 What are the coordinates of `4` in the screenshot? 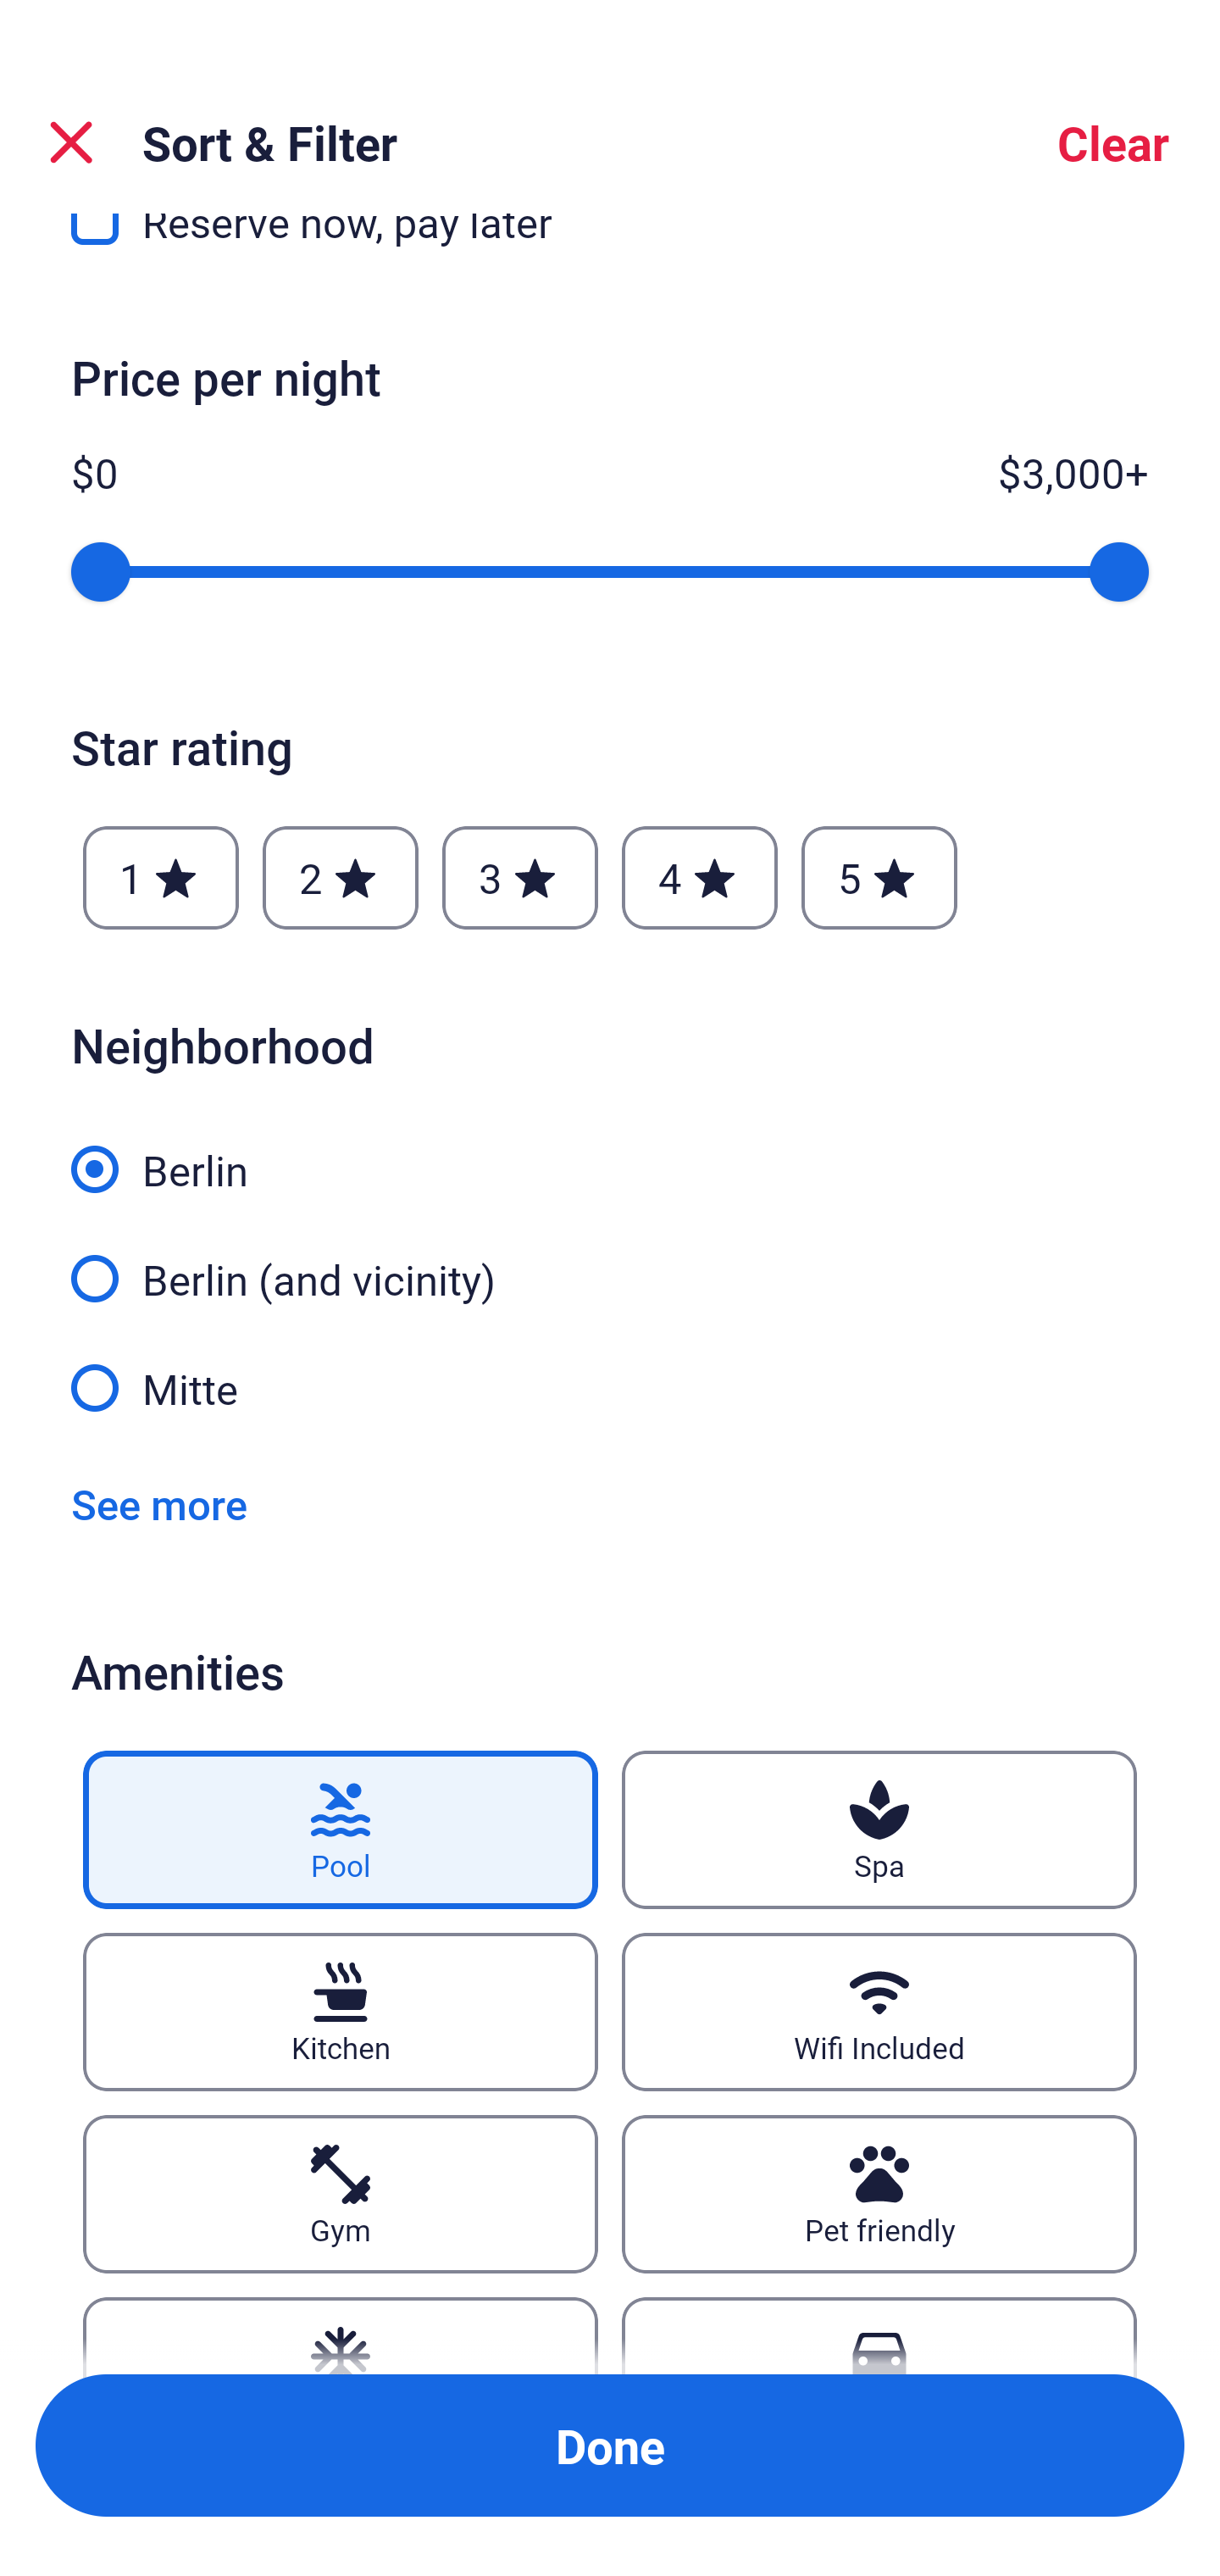 It's located at (700, 876).